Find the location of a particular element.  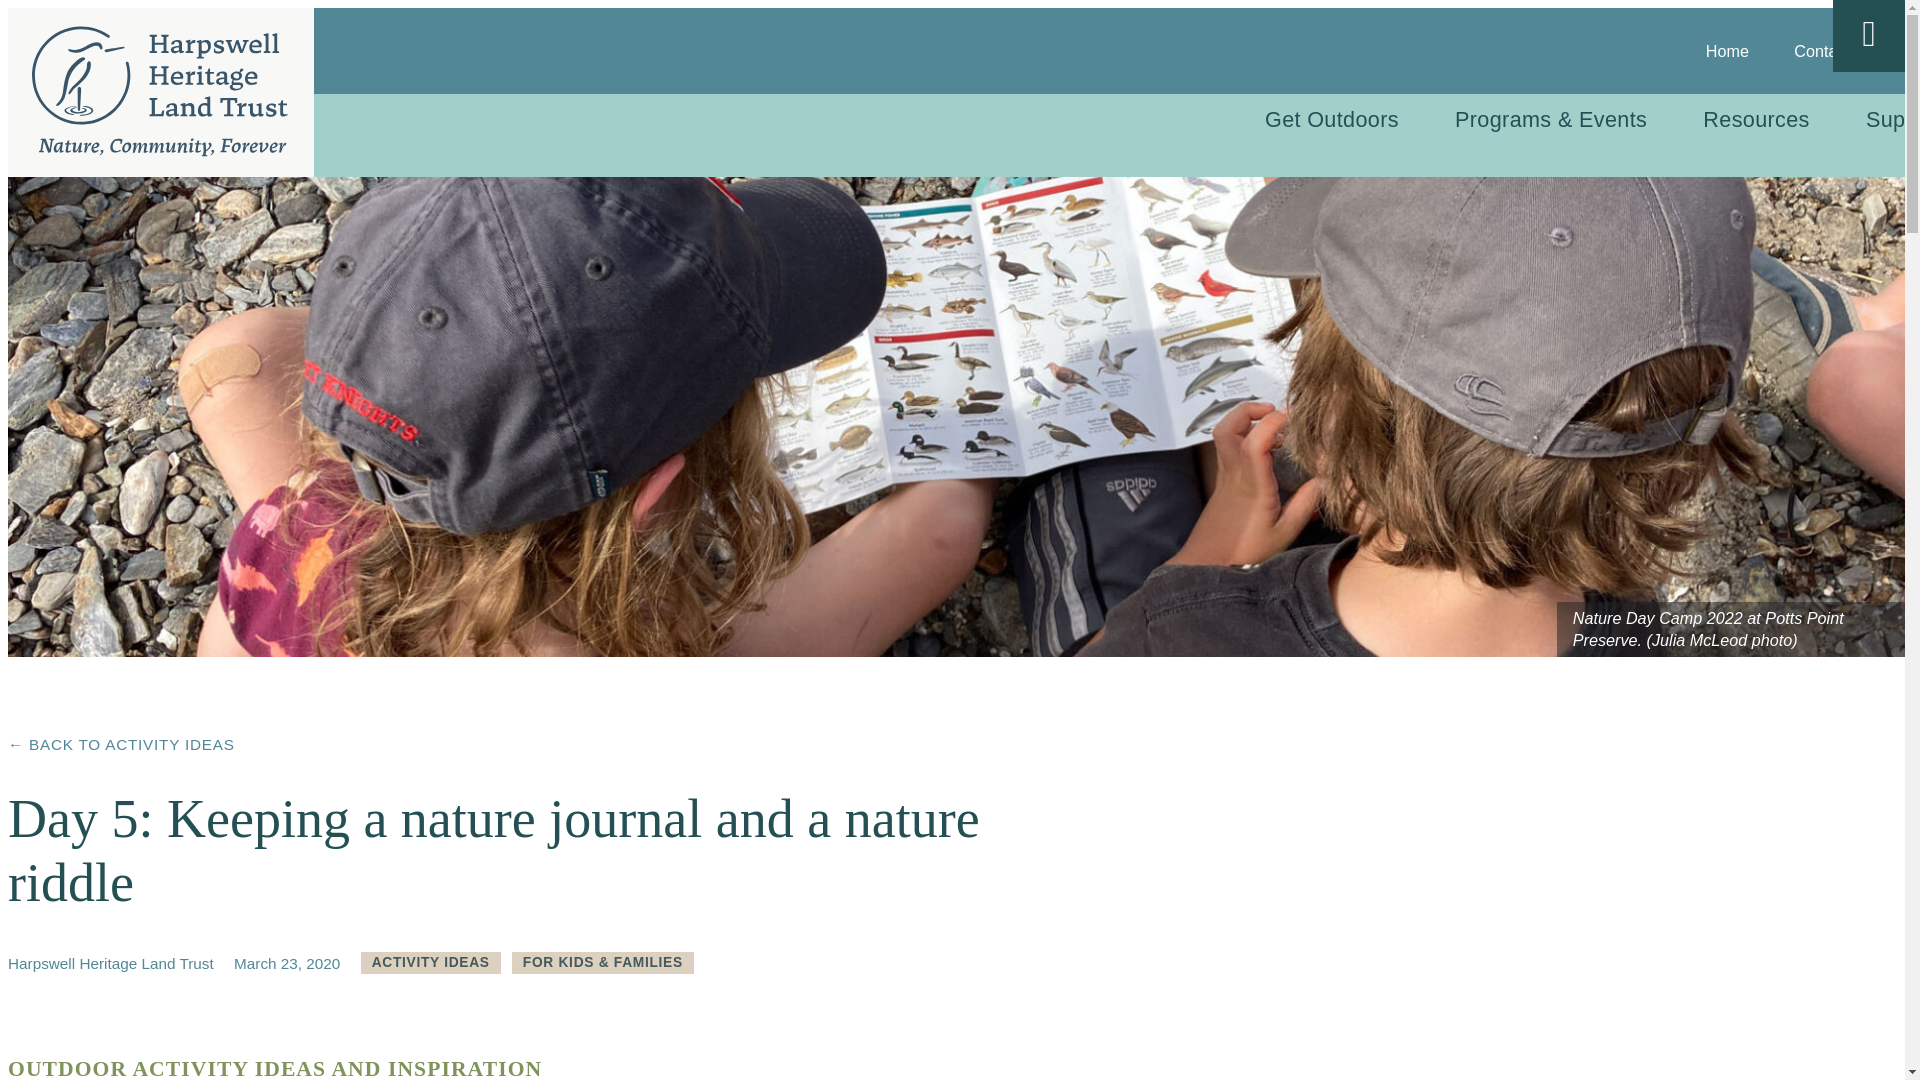

ACTIVITY IDEAS is located at coordinates (430, 962).